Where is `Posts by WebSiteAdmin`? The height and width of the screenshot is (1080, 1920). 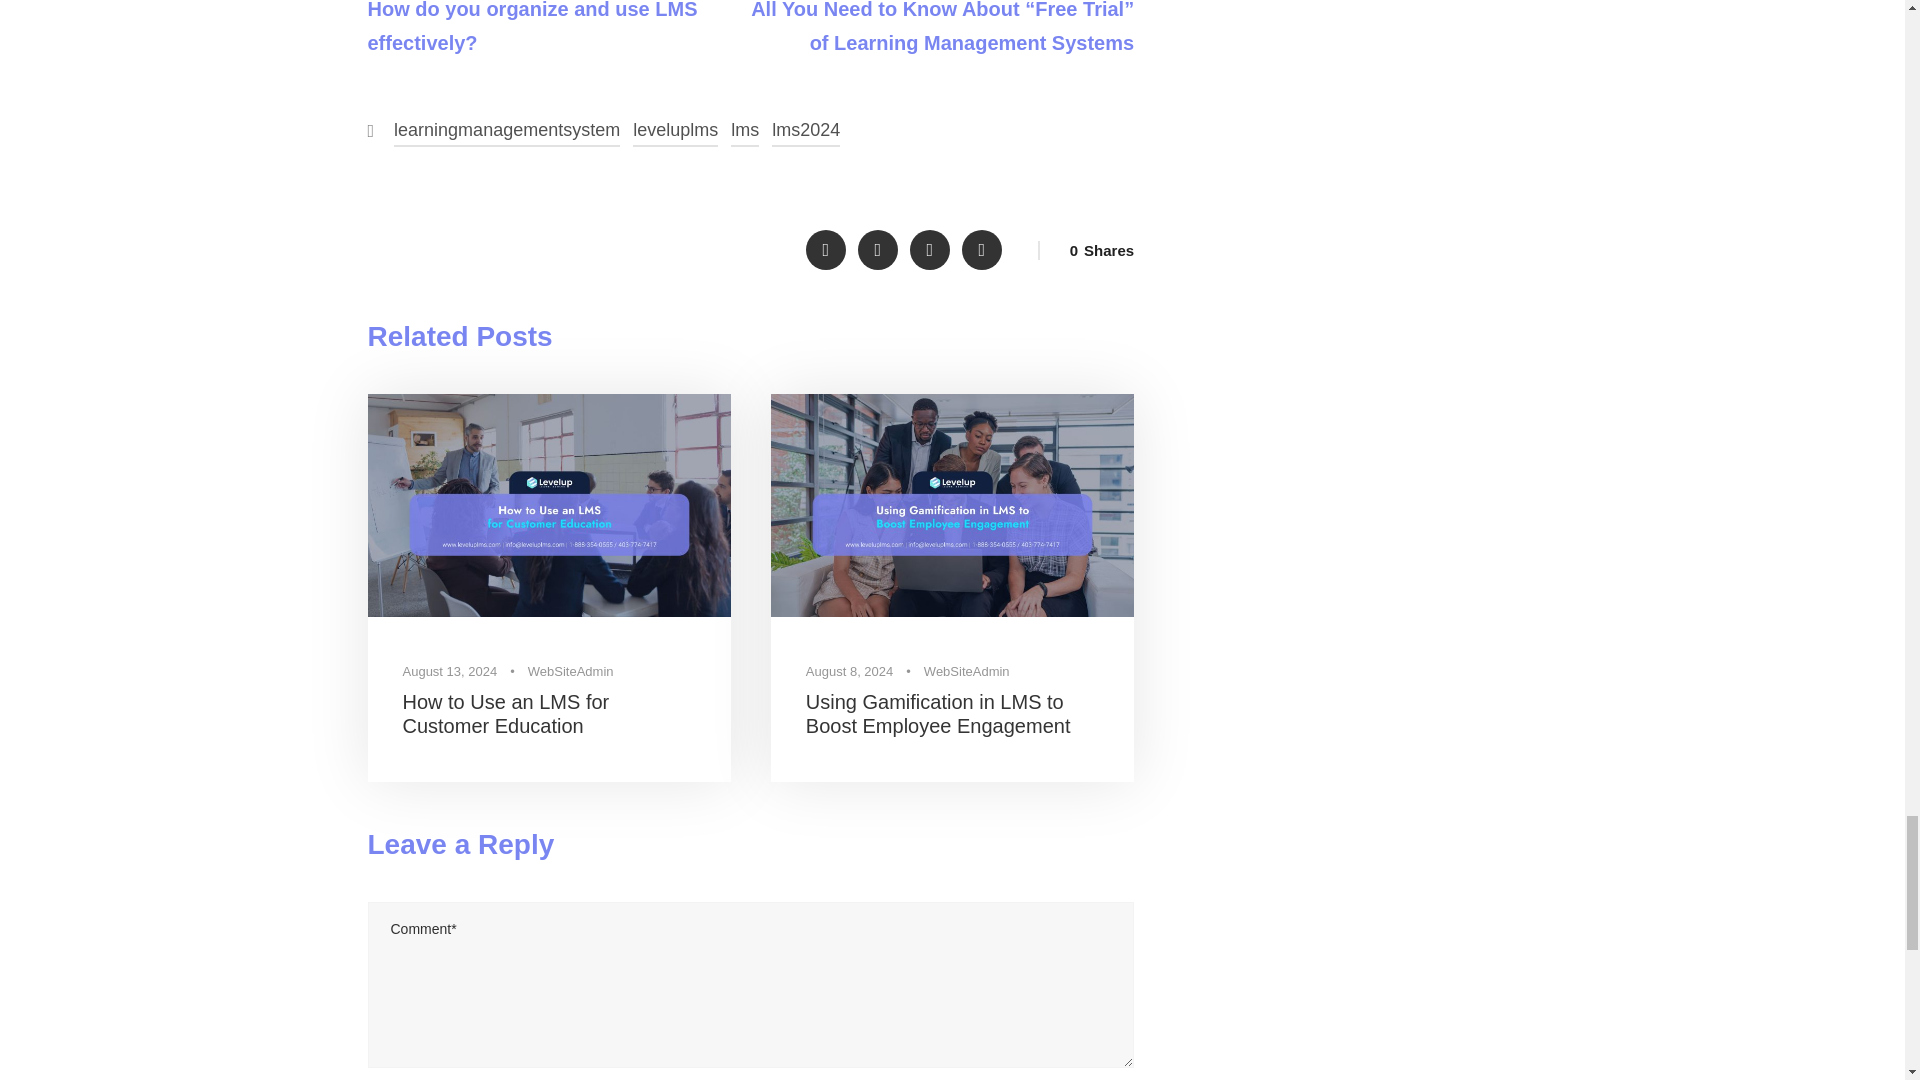 Posts by WebSiteAdmin is located at coordinates (571, 672).